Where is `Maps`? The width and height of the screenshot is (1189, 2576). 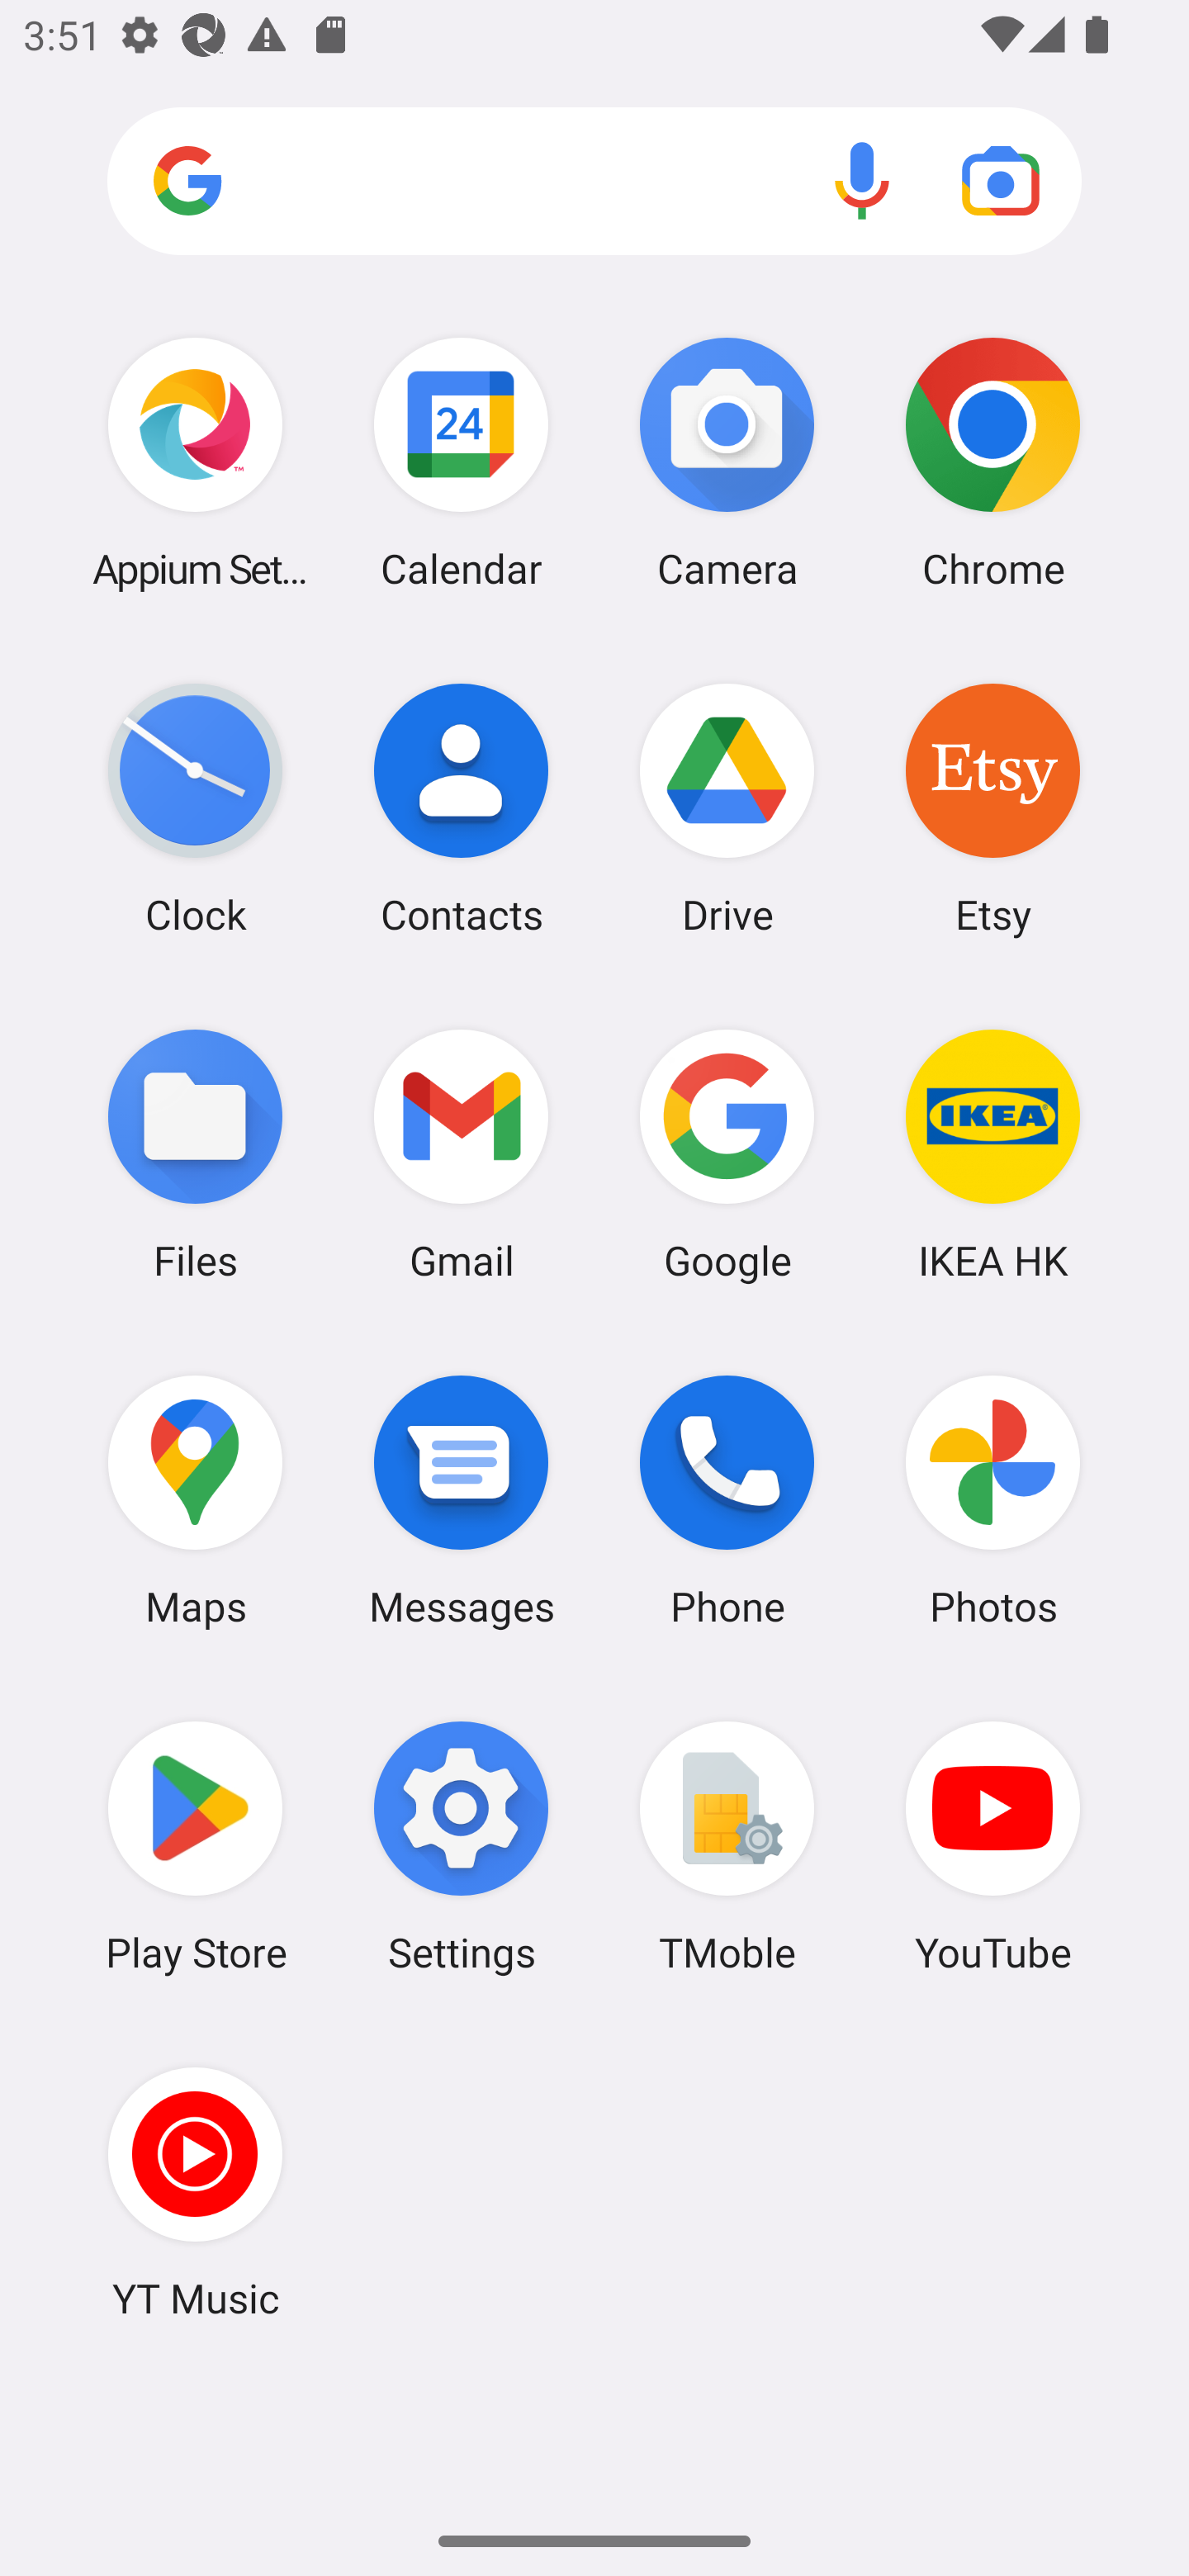 Maps is located at coordinates (195, 1500).